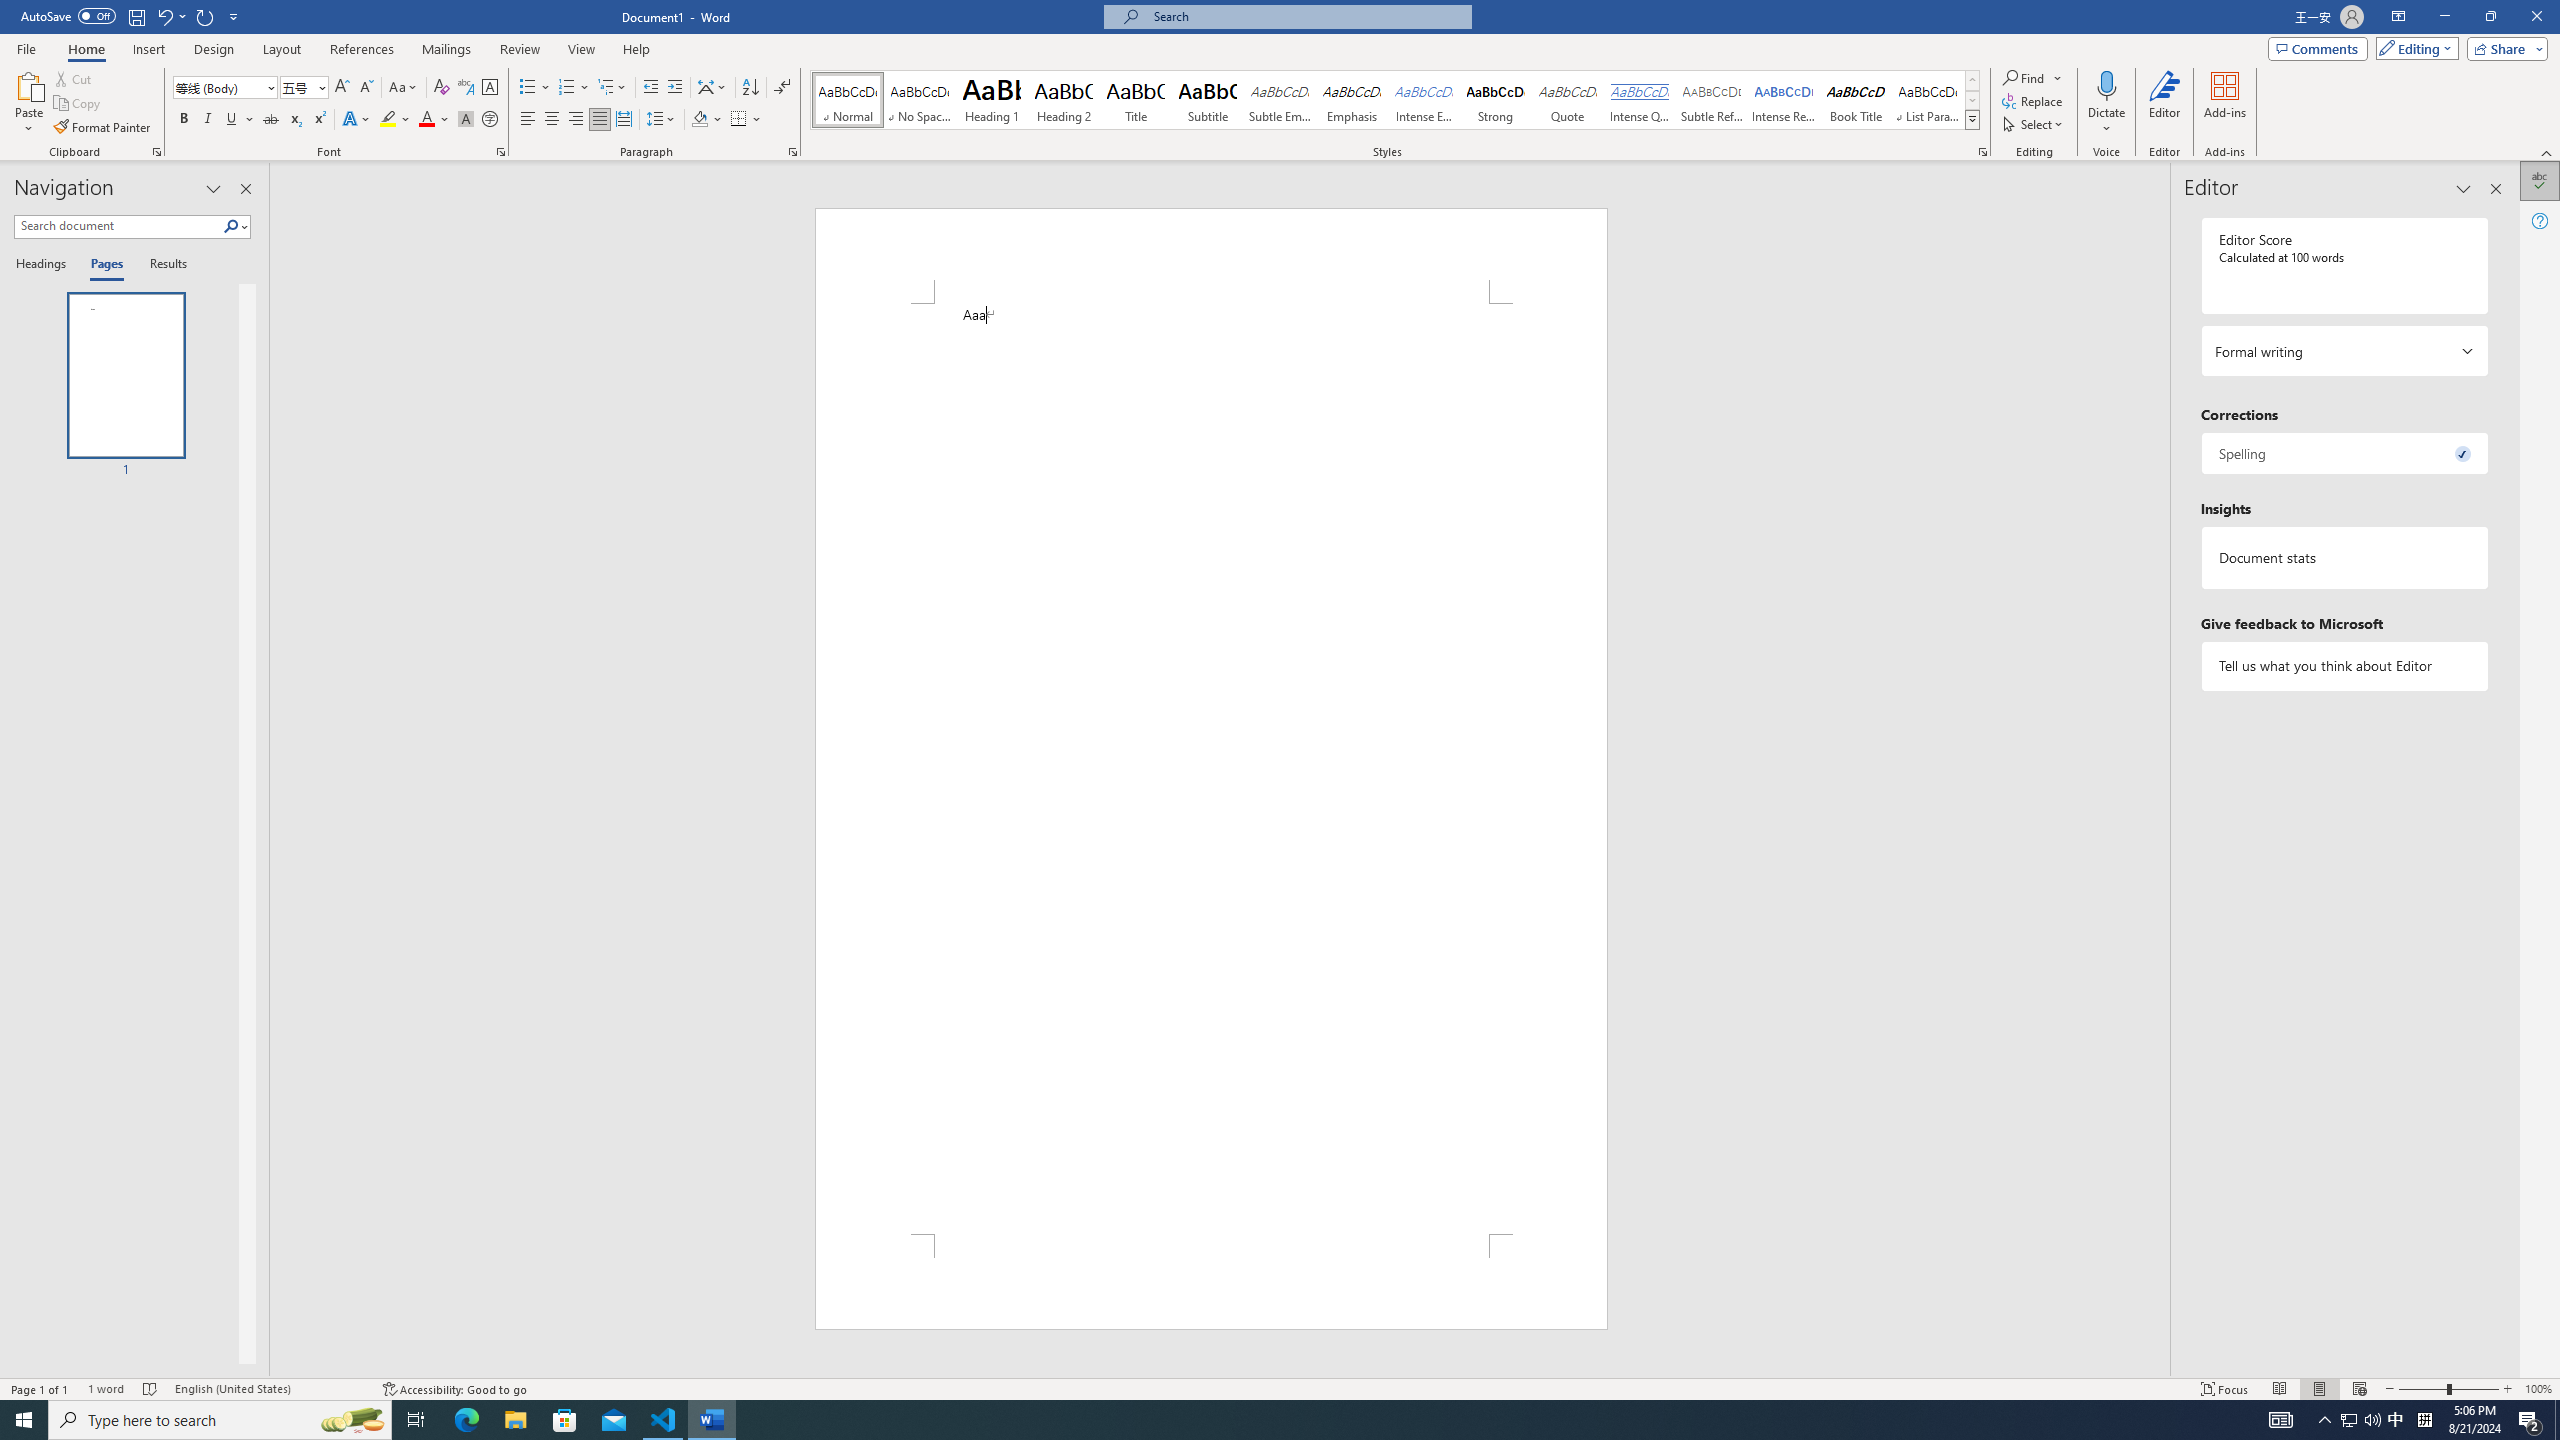 The height and width of the screenshot is (1440, 2560). What do you see at coordinates (793, 152) in the screenshot?
I see `Paragraph...` at bounding box center [793, 152].